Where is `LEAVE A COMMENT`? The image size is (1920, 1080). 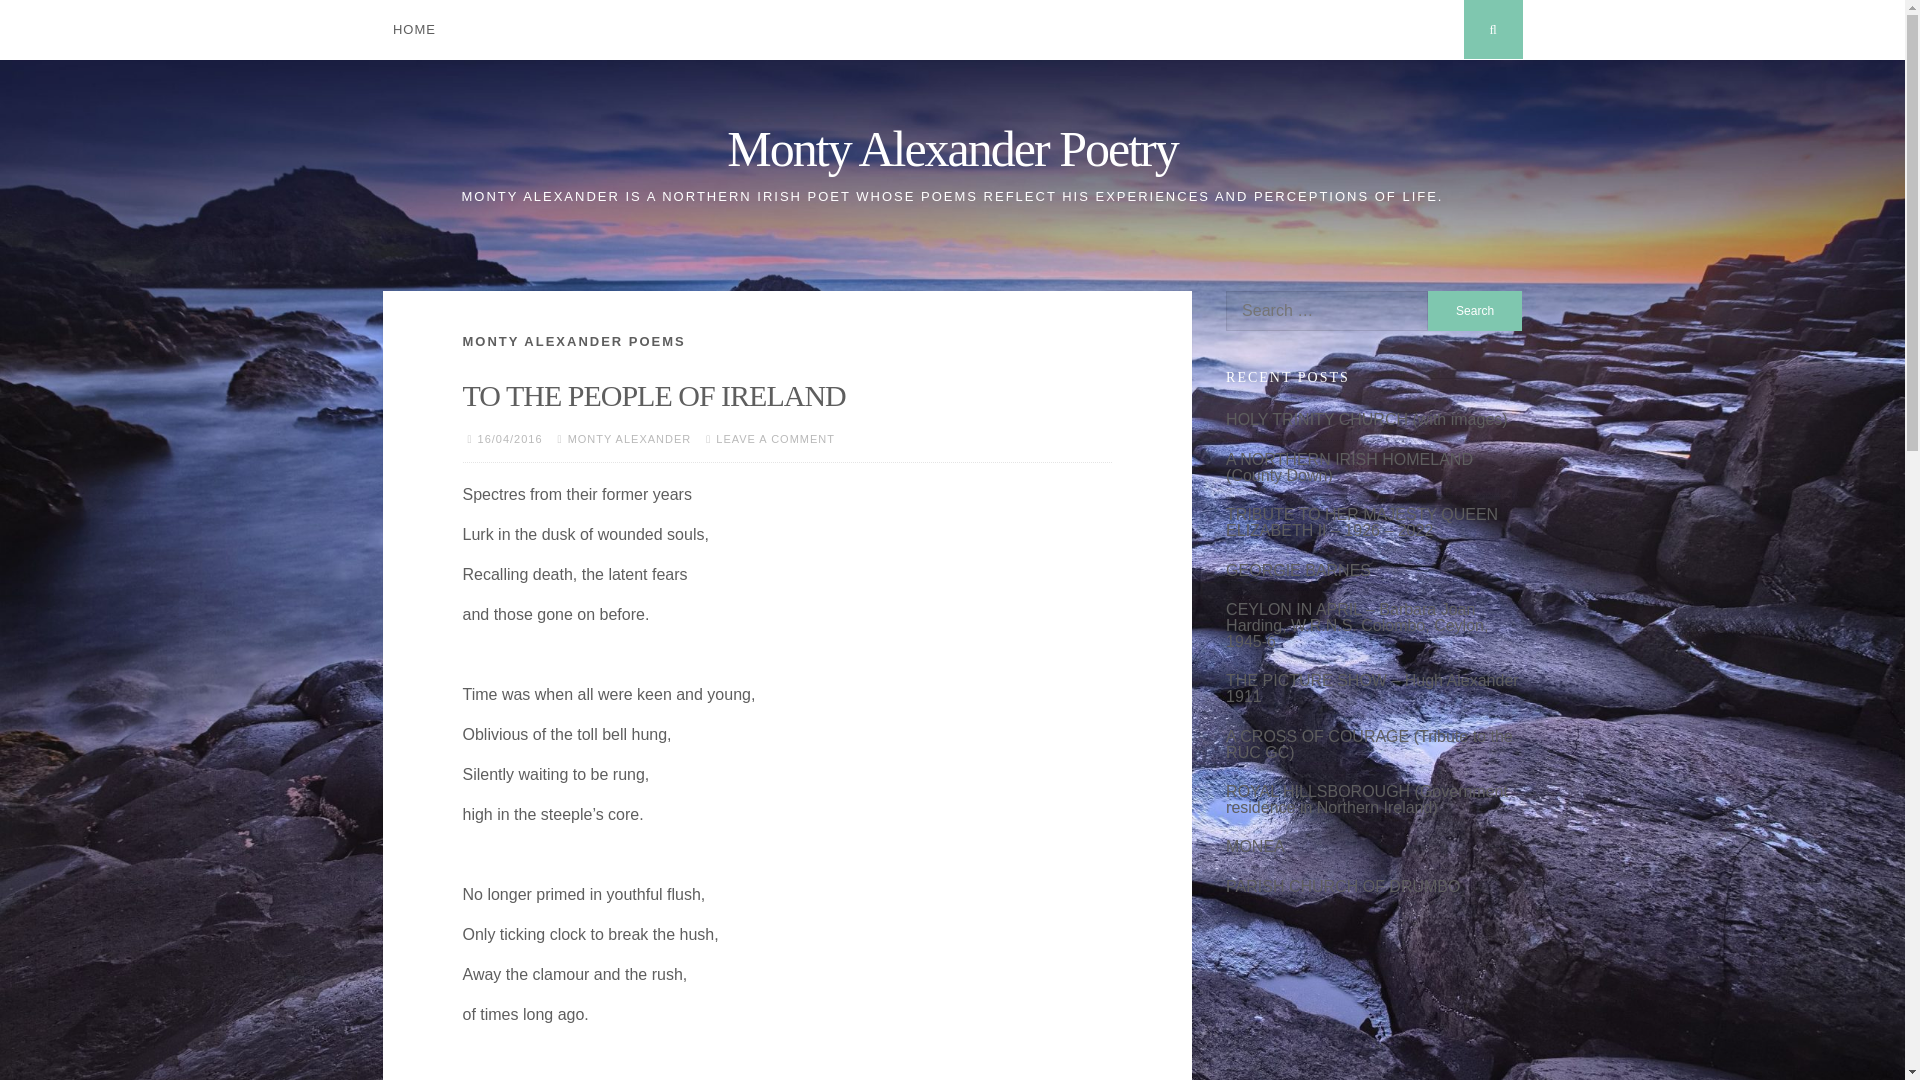 LEAVE A COMMENT is located at coordinates (776, 438).